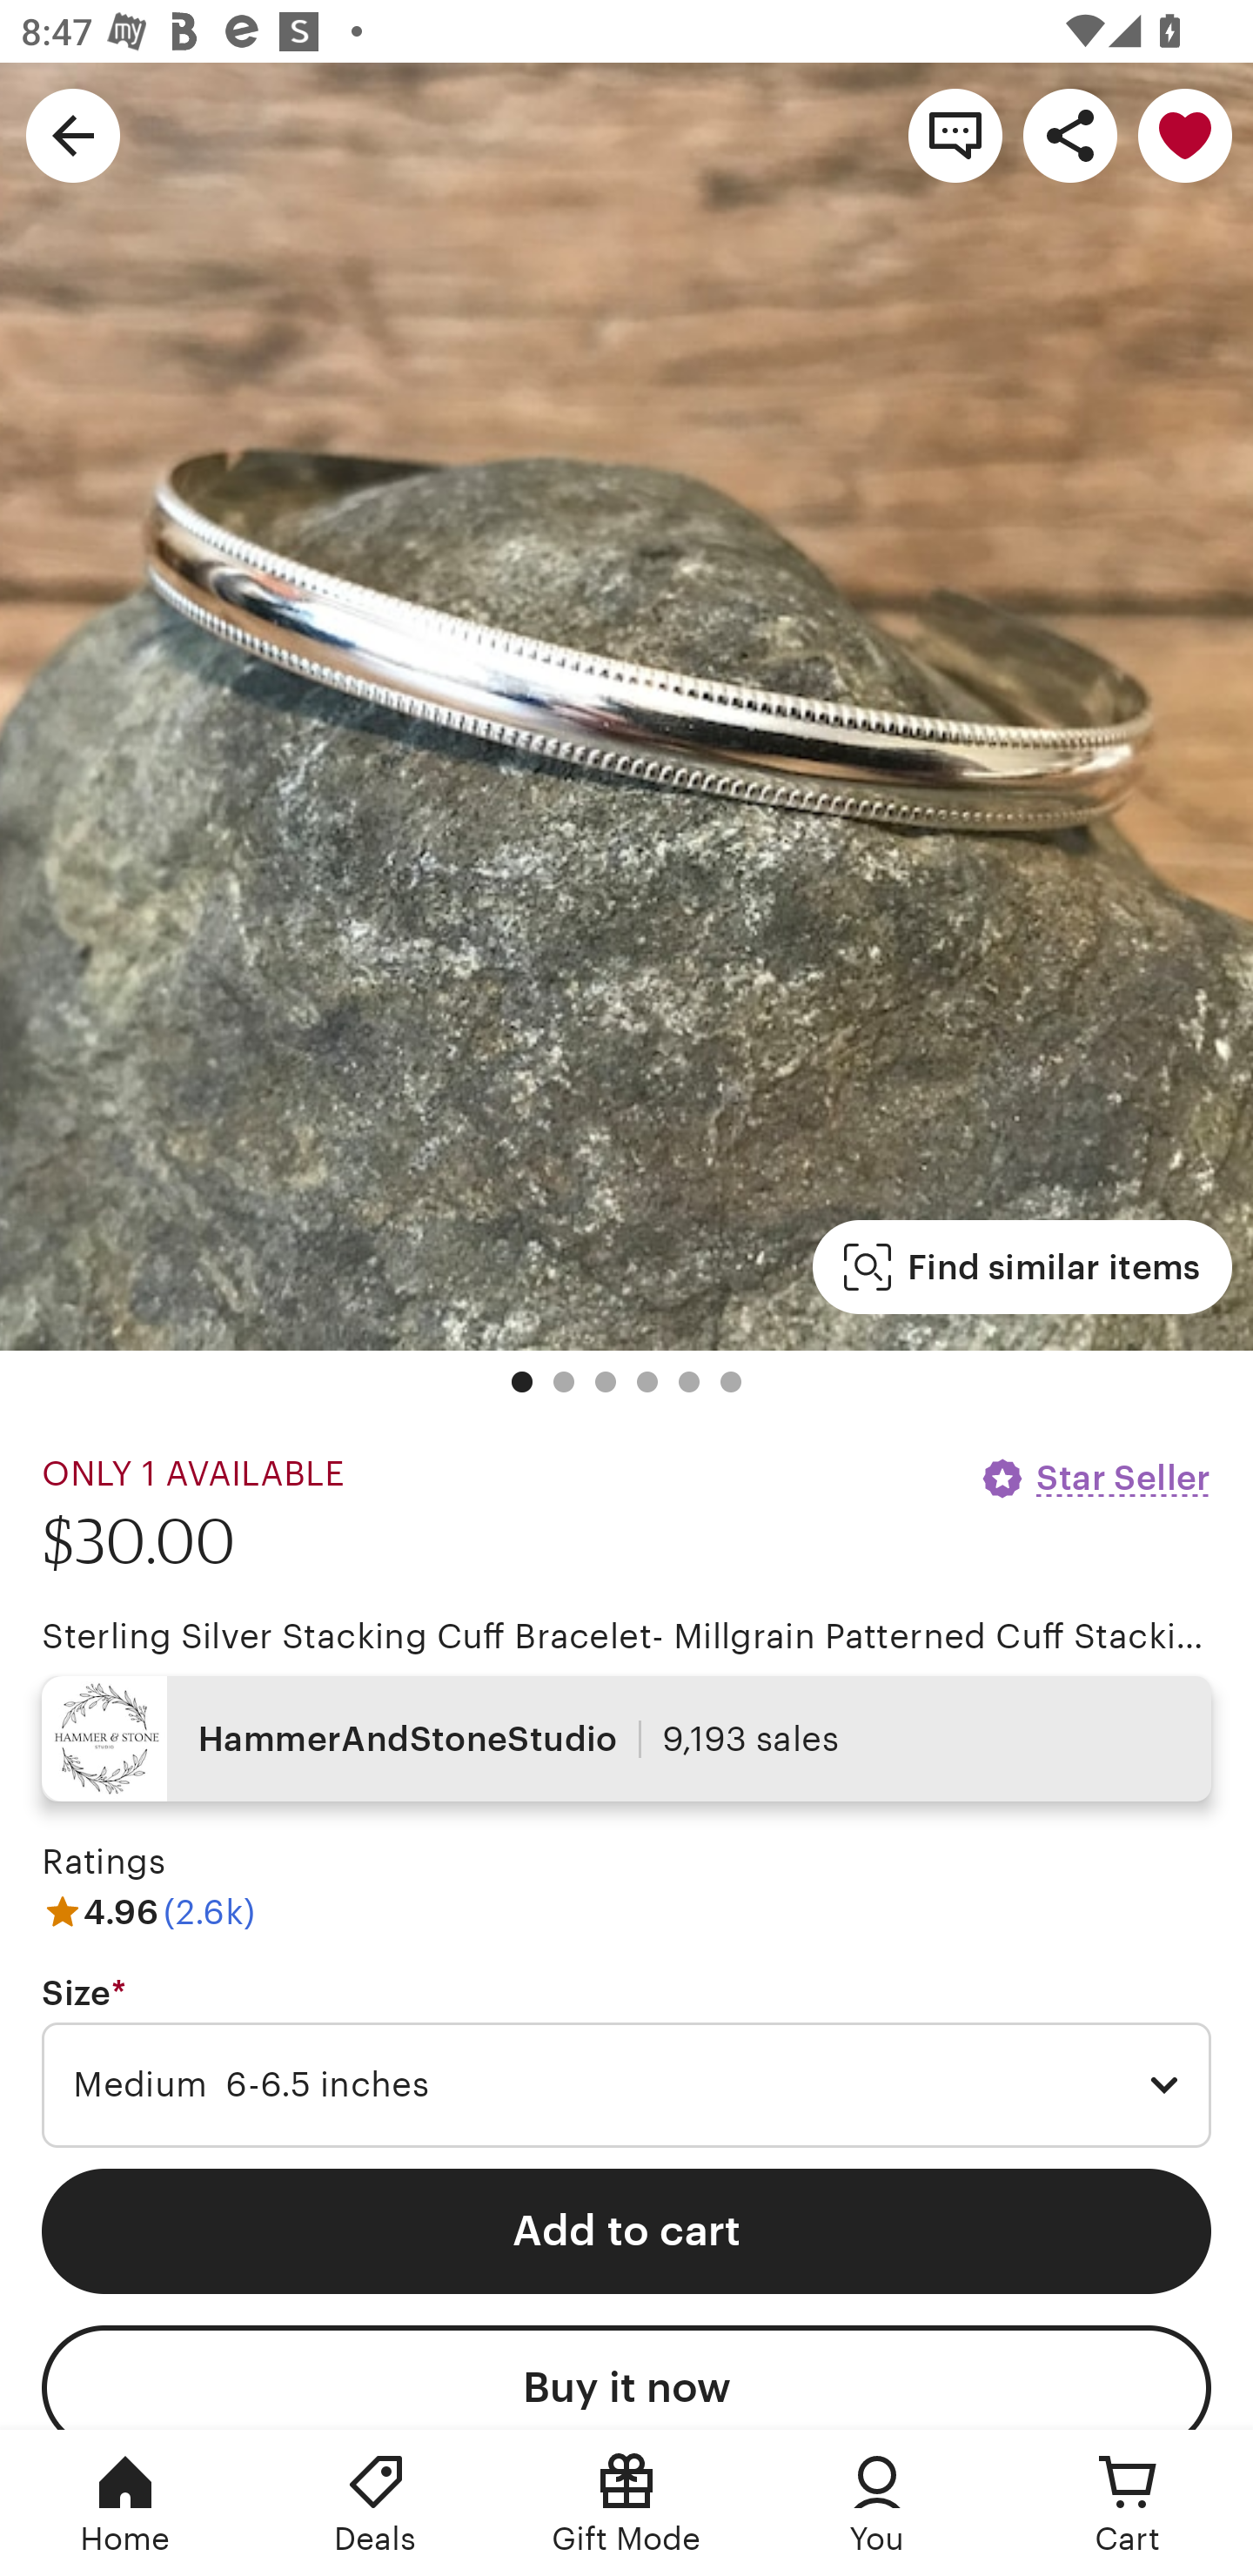  What do you see at coordinates (626, 2062) in the screenshot?
I see `Size * Required Medium  6-6.5 inches` at bounding box center [626, 2062].